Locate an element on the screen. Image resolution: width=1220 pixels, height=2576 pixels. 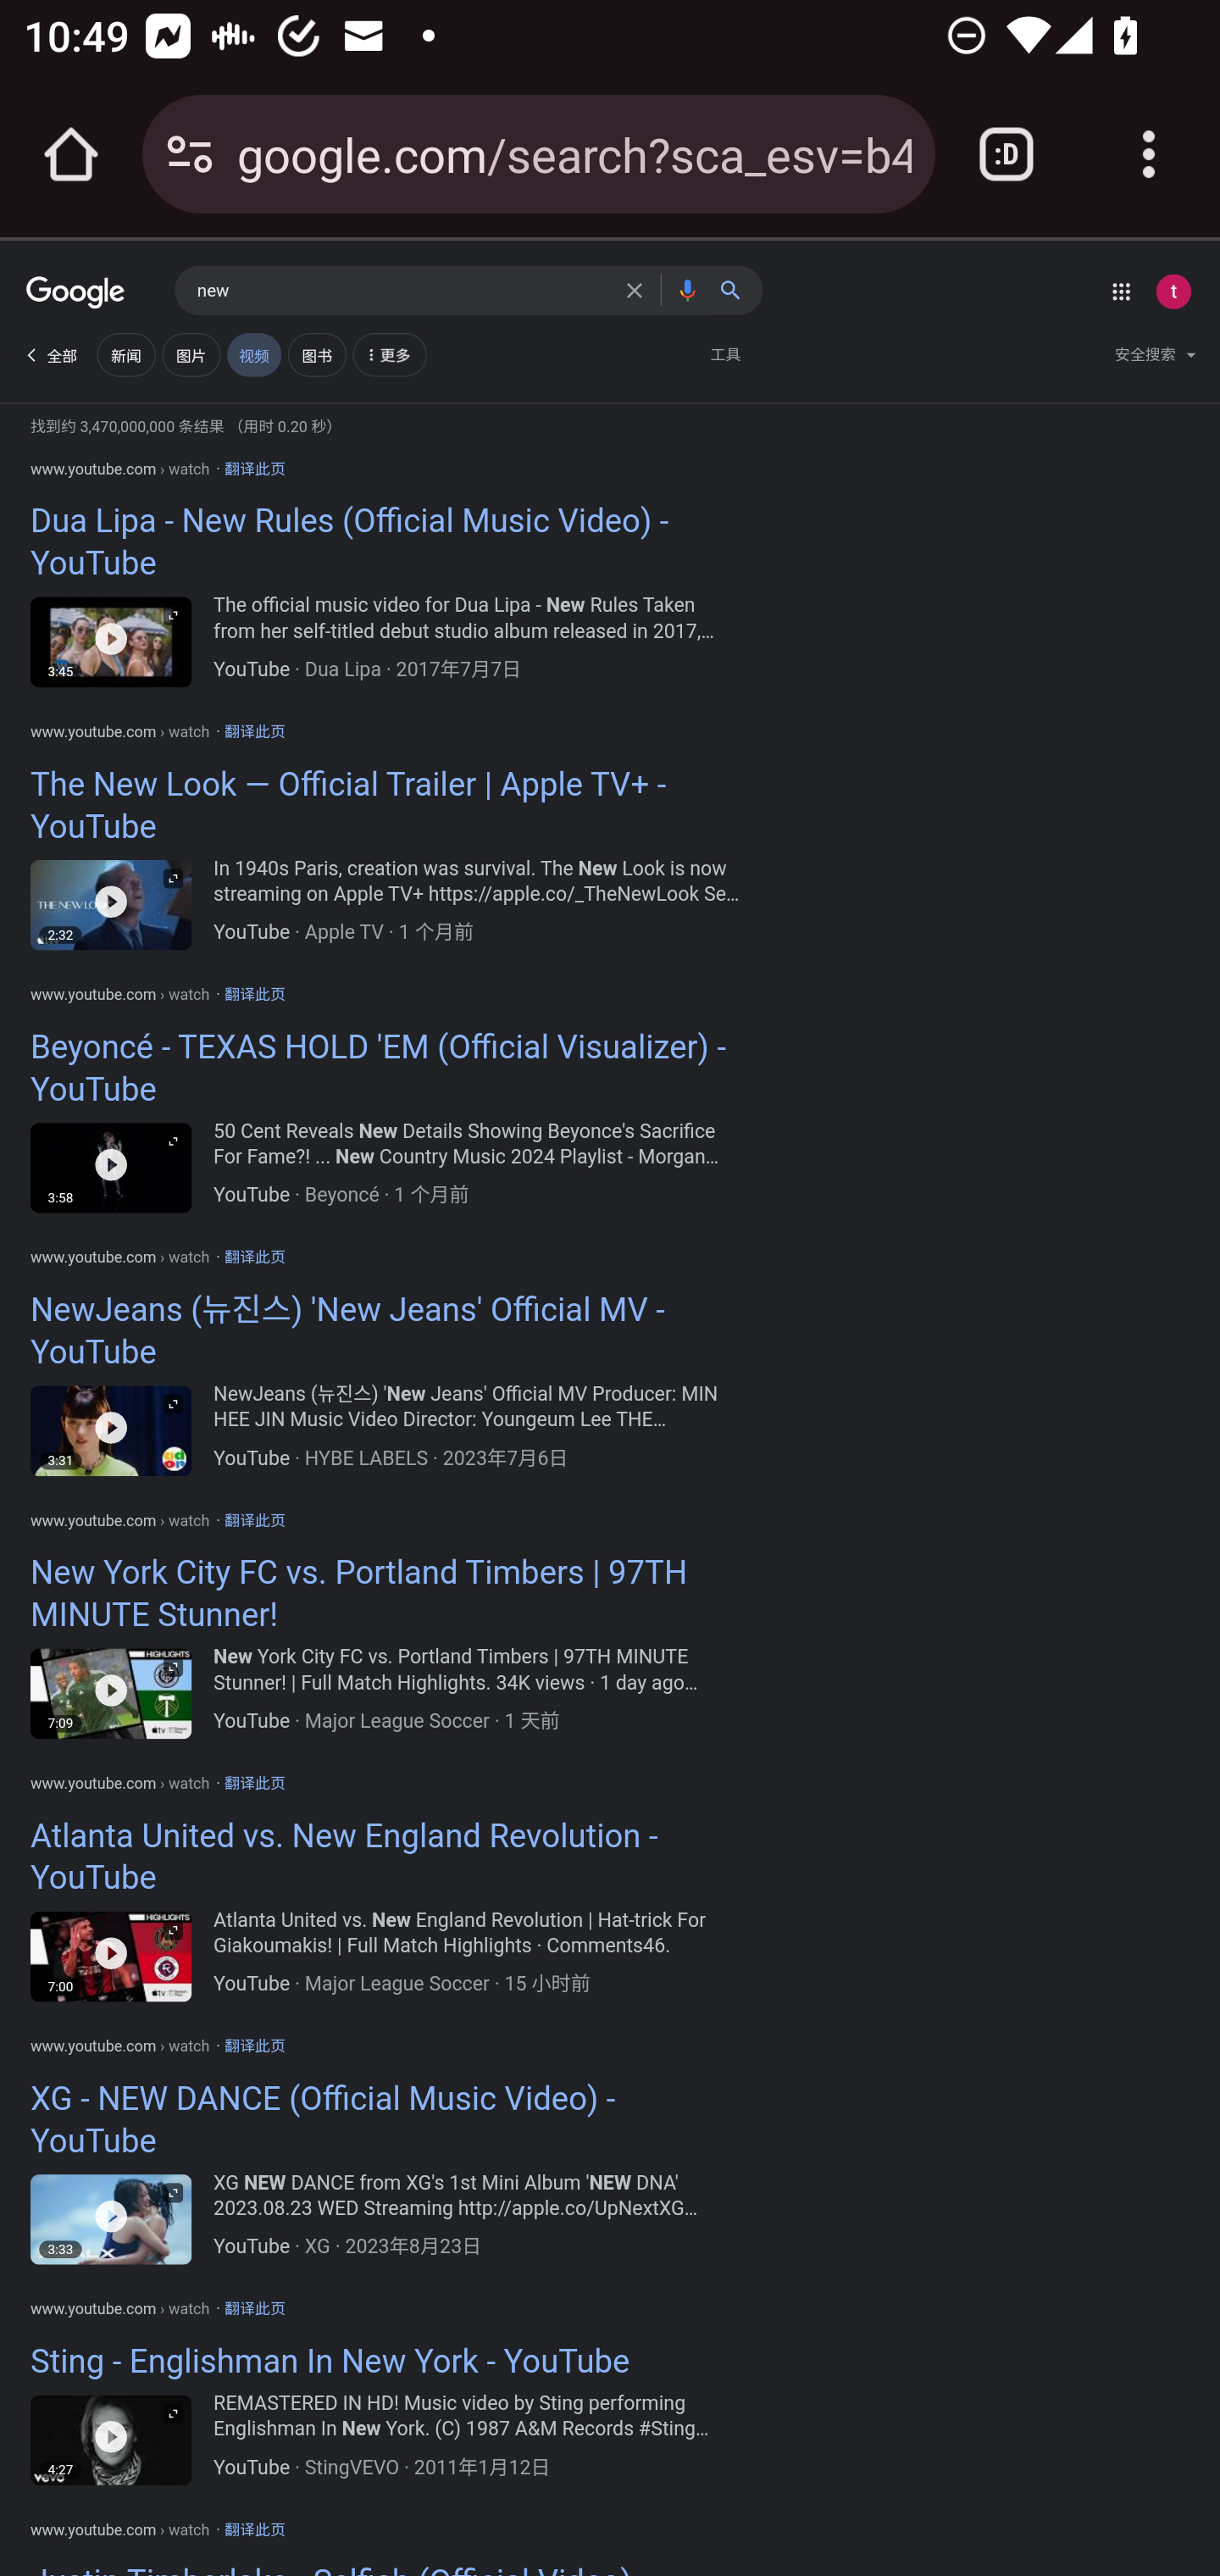
Google 应用 is located at coordinates (1121, 291).